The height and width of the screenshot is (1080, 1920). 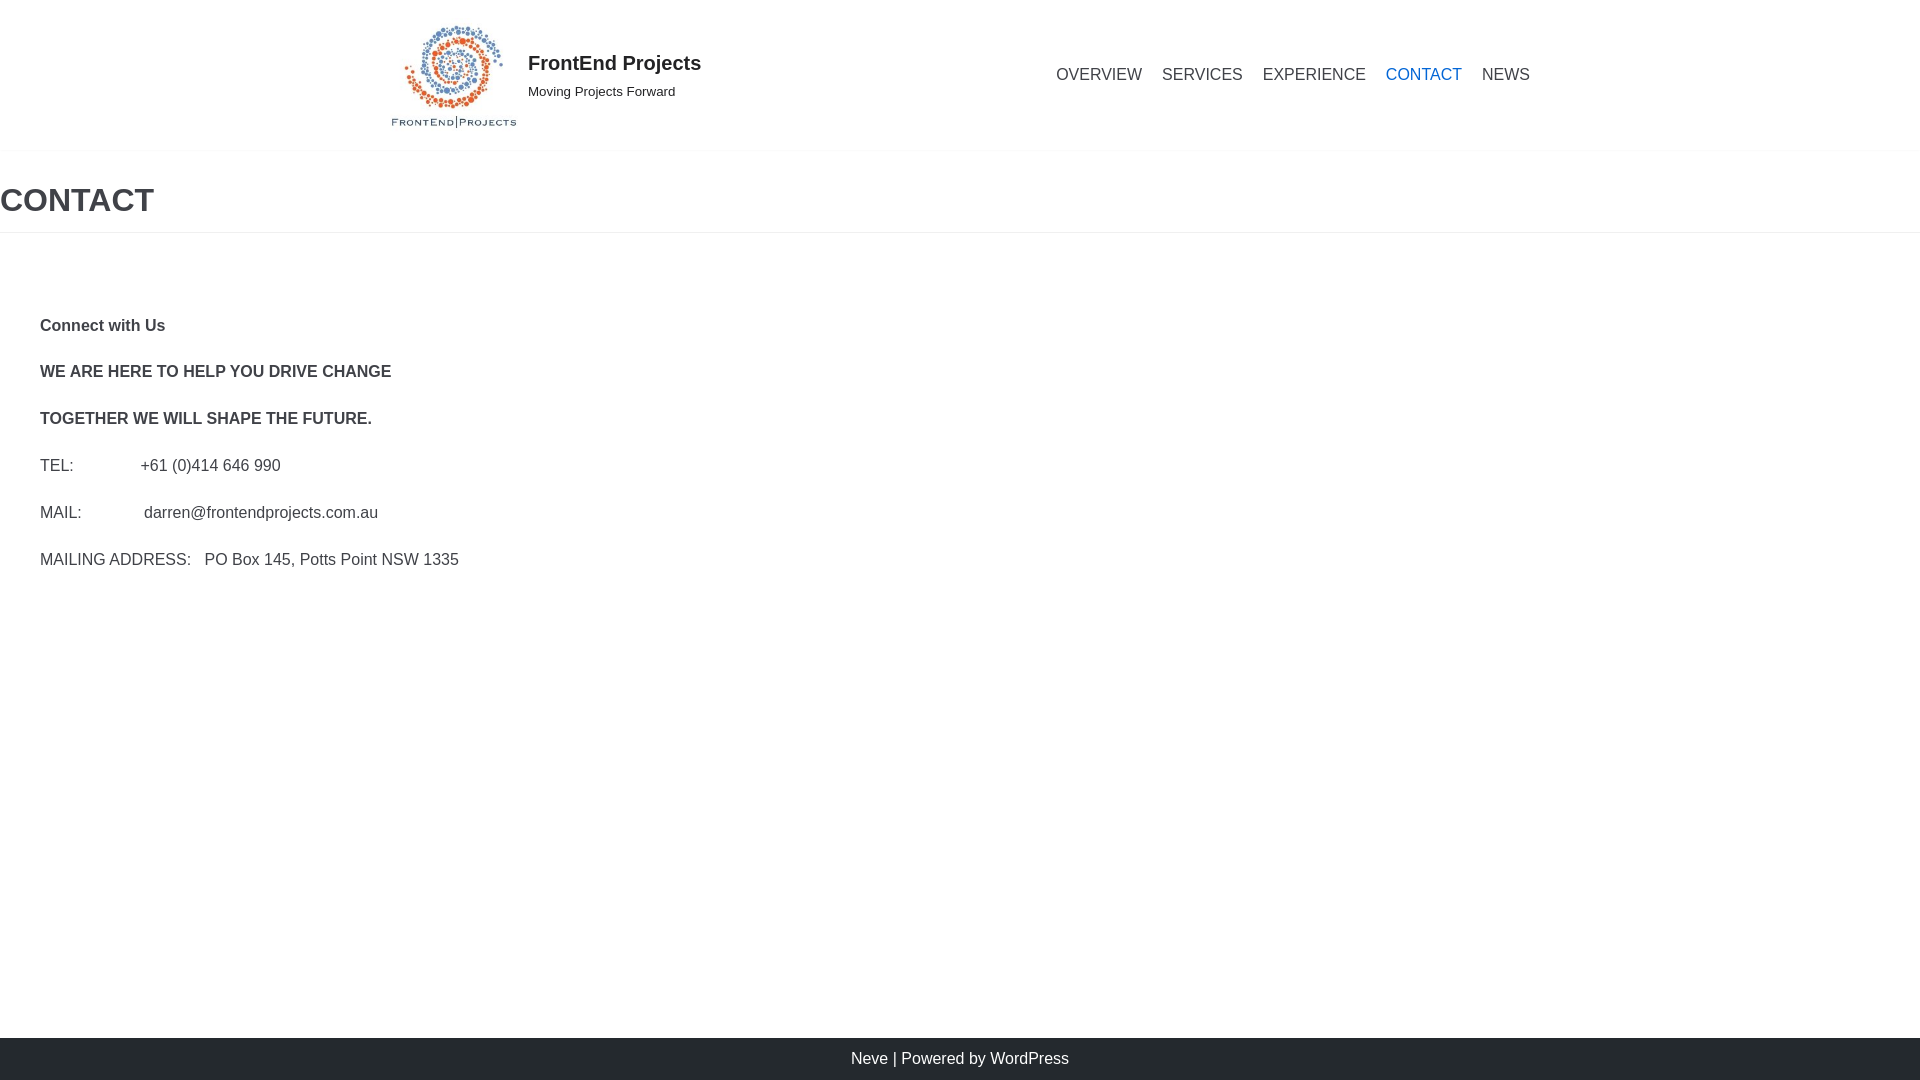 I want to click on NEWS, so click(x=1506, y=74).